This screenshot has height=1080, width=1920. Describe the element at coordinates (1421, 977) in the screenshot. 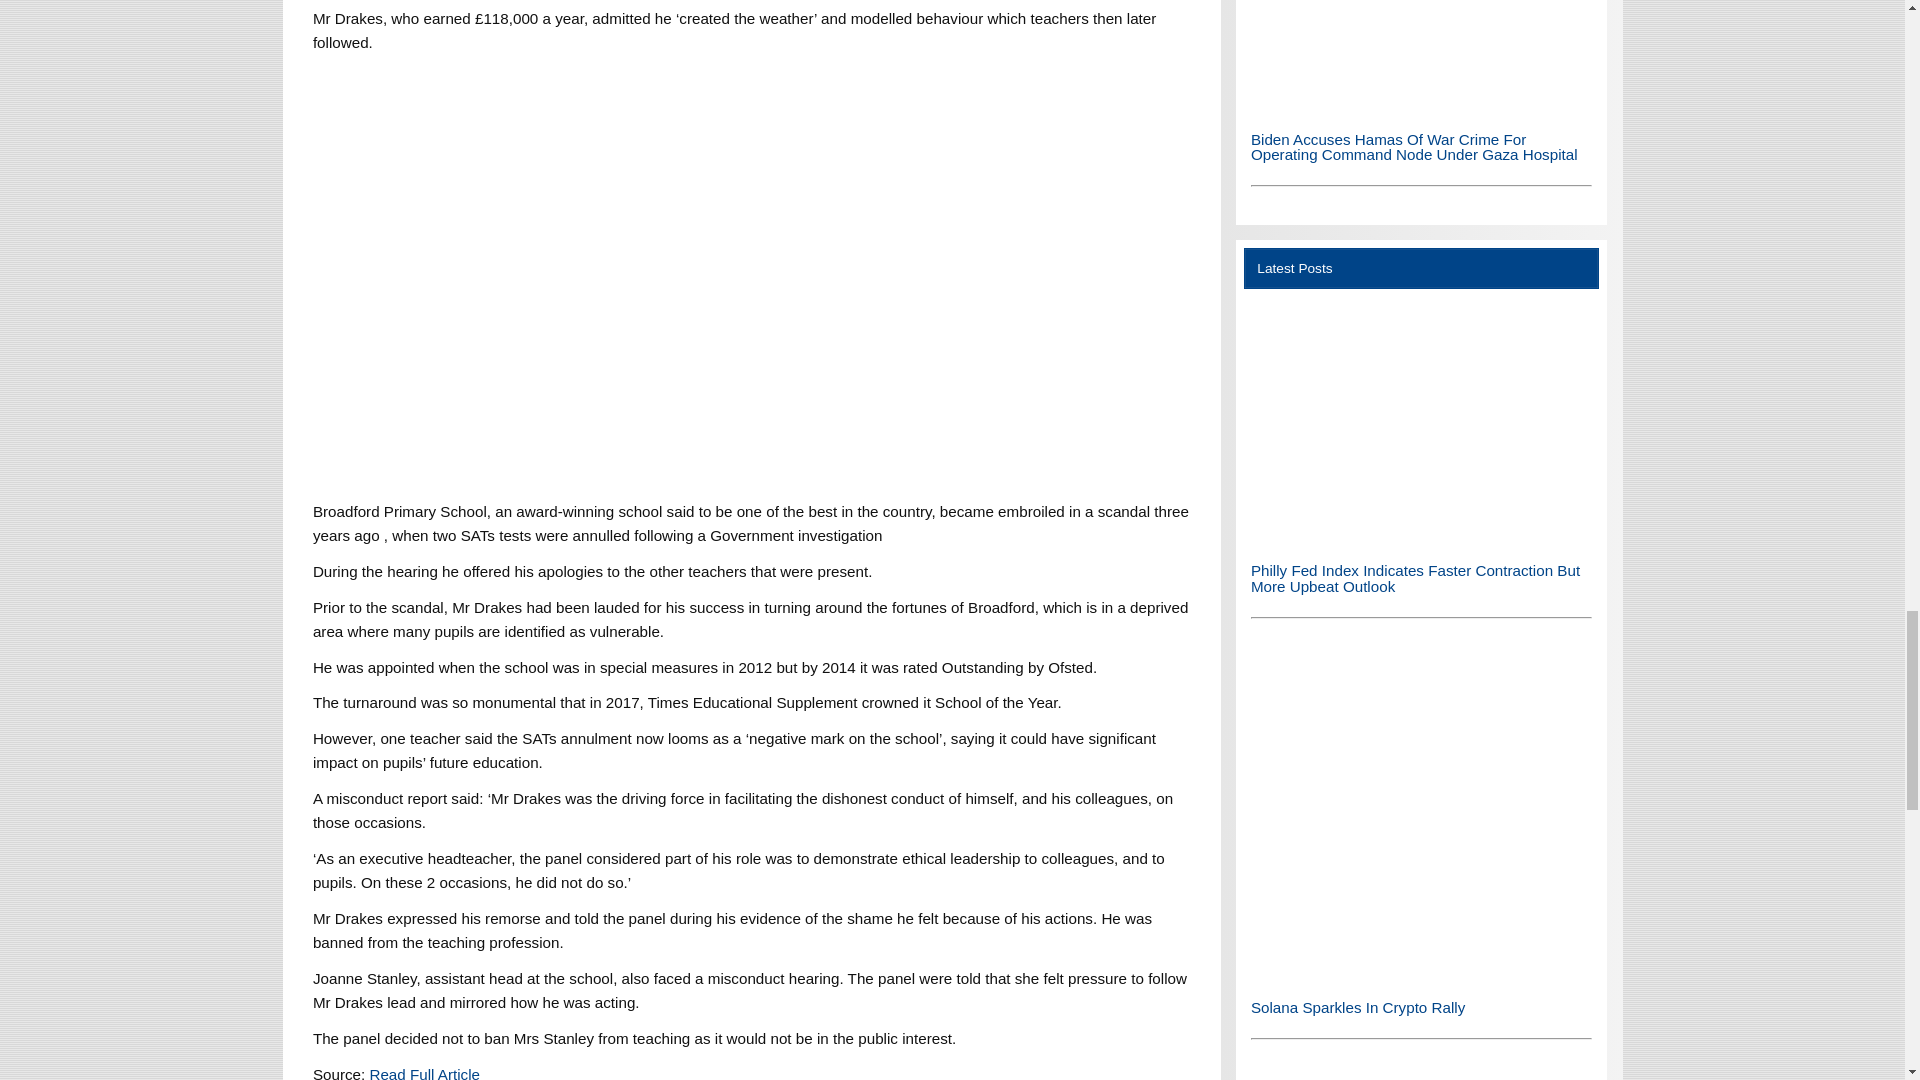

I see `Solana Sparkles In Crypto Rally` at that location.